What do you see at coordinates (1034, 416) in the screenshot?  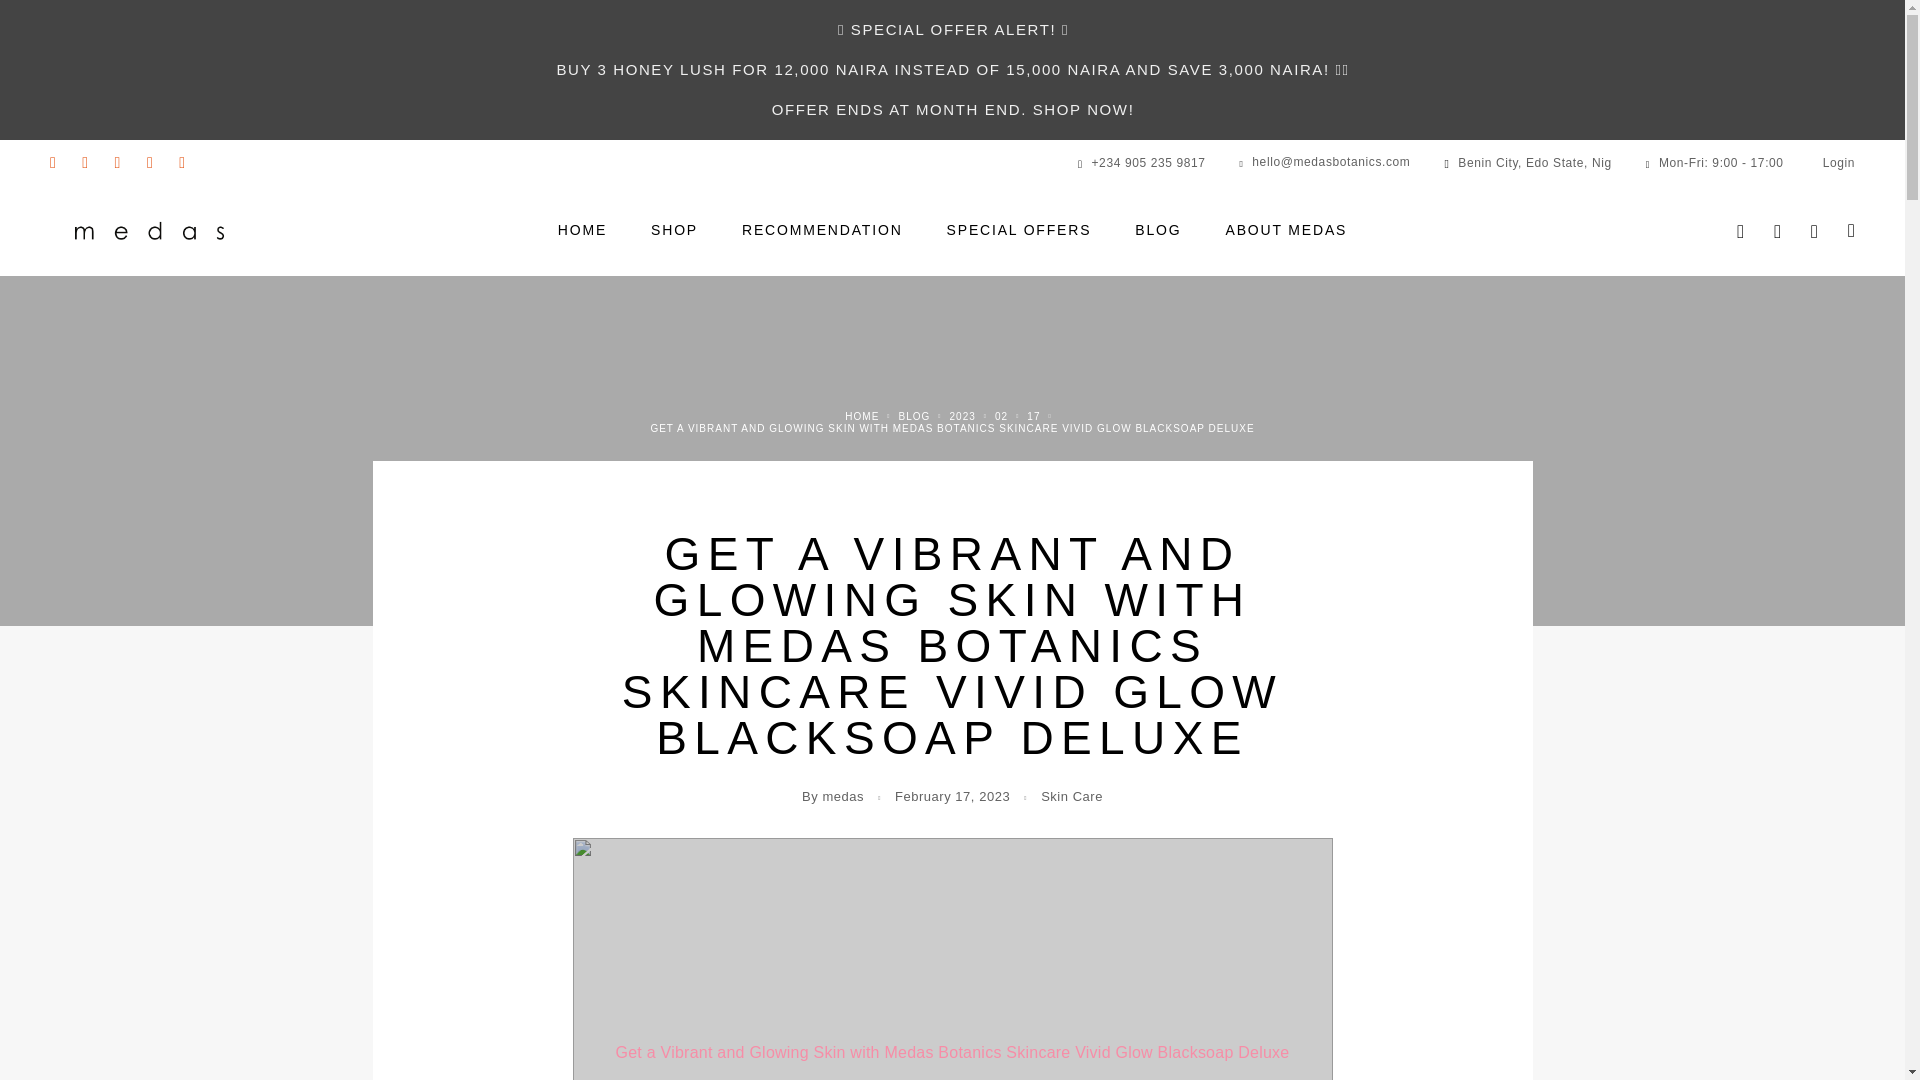 I see `17` at bounding box center [1034, 416].